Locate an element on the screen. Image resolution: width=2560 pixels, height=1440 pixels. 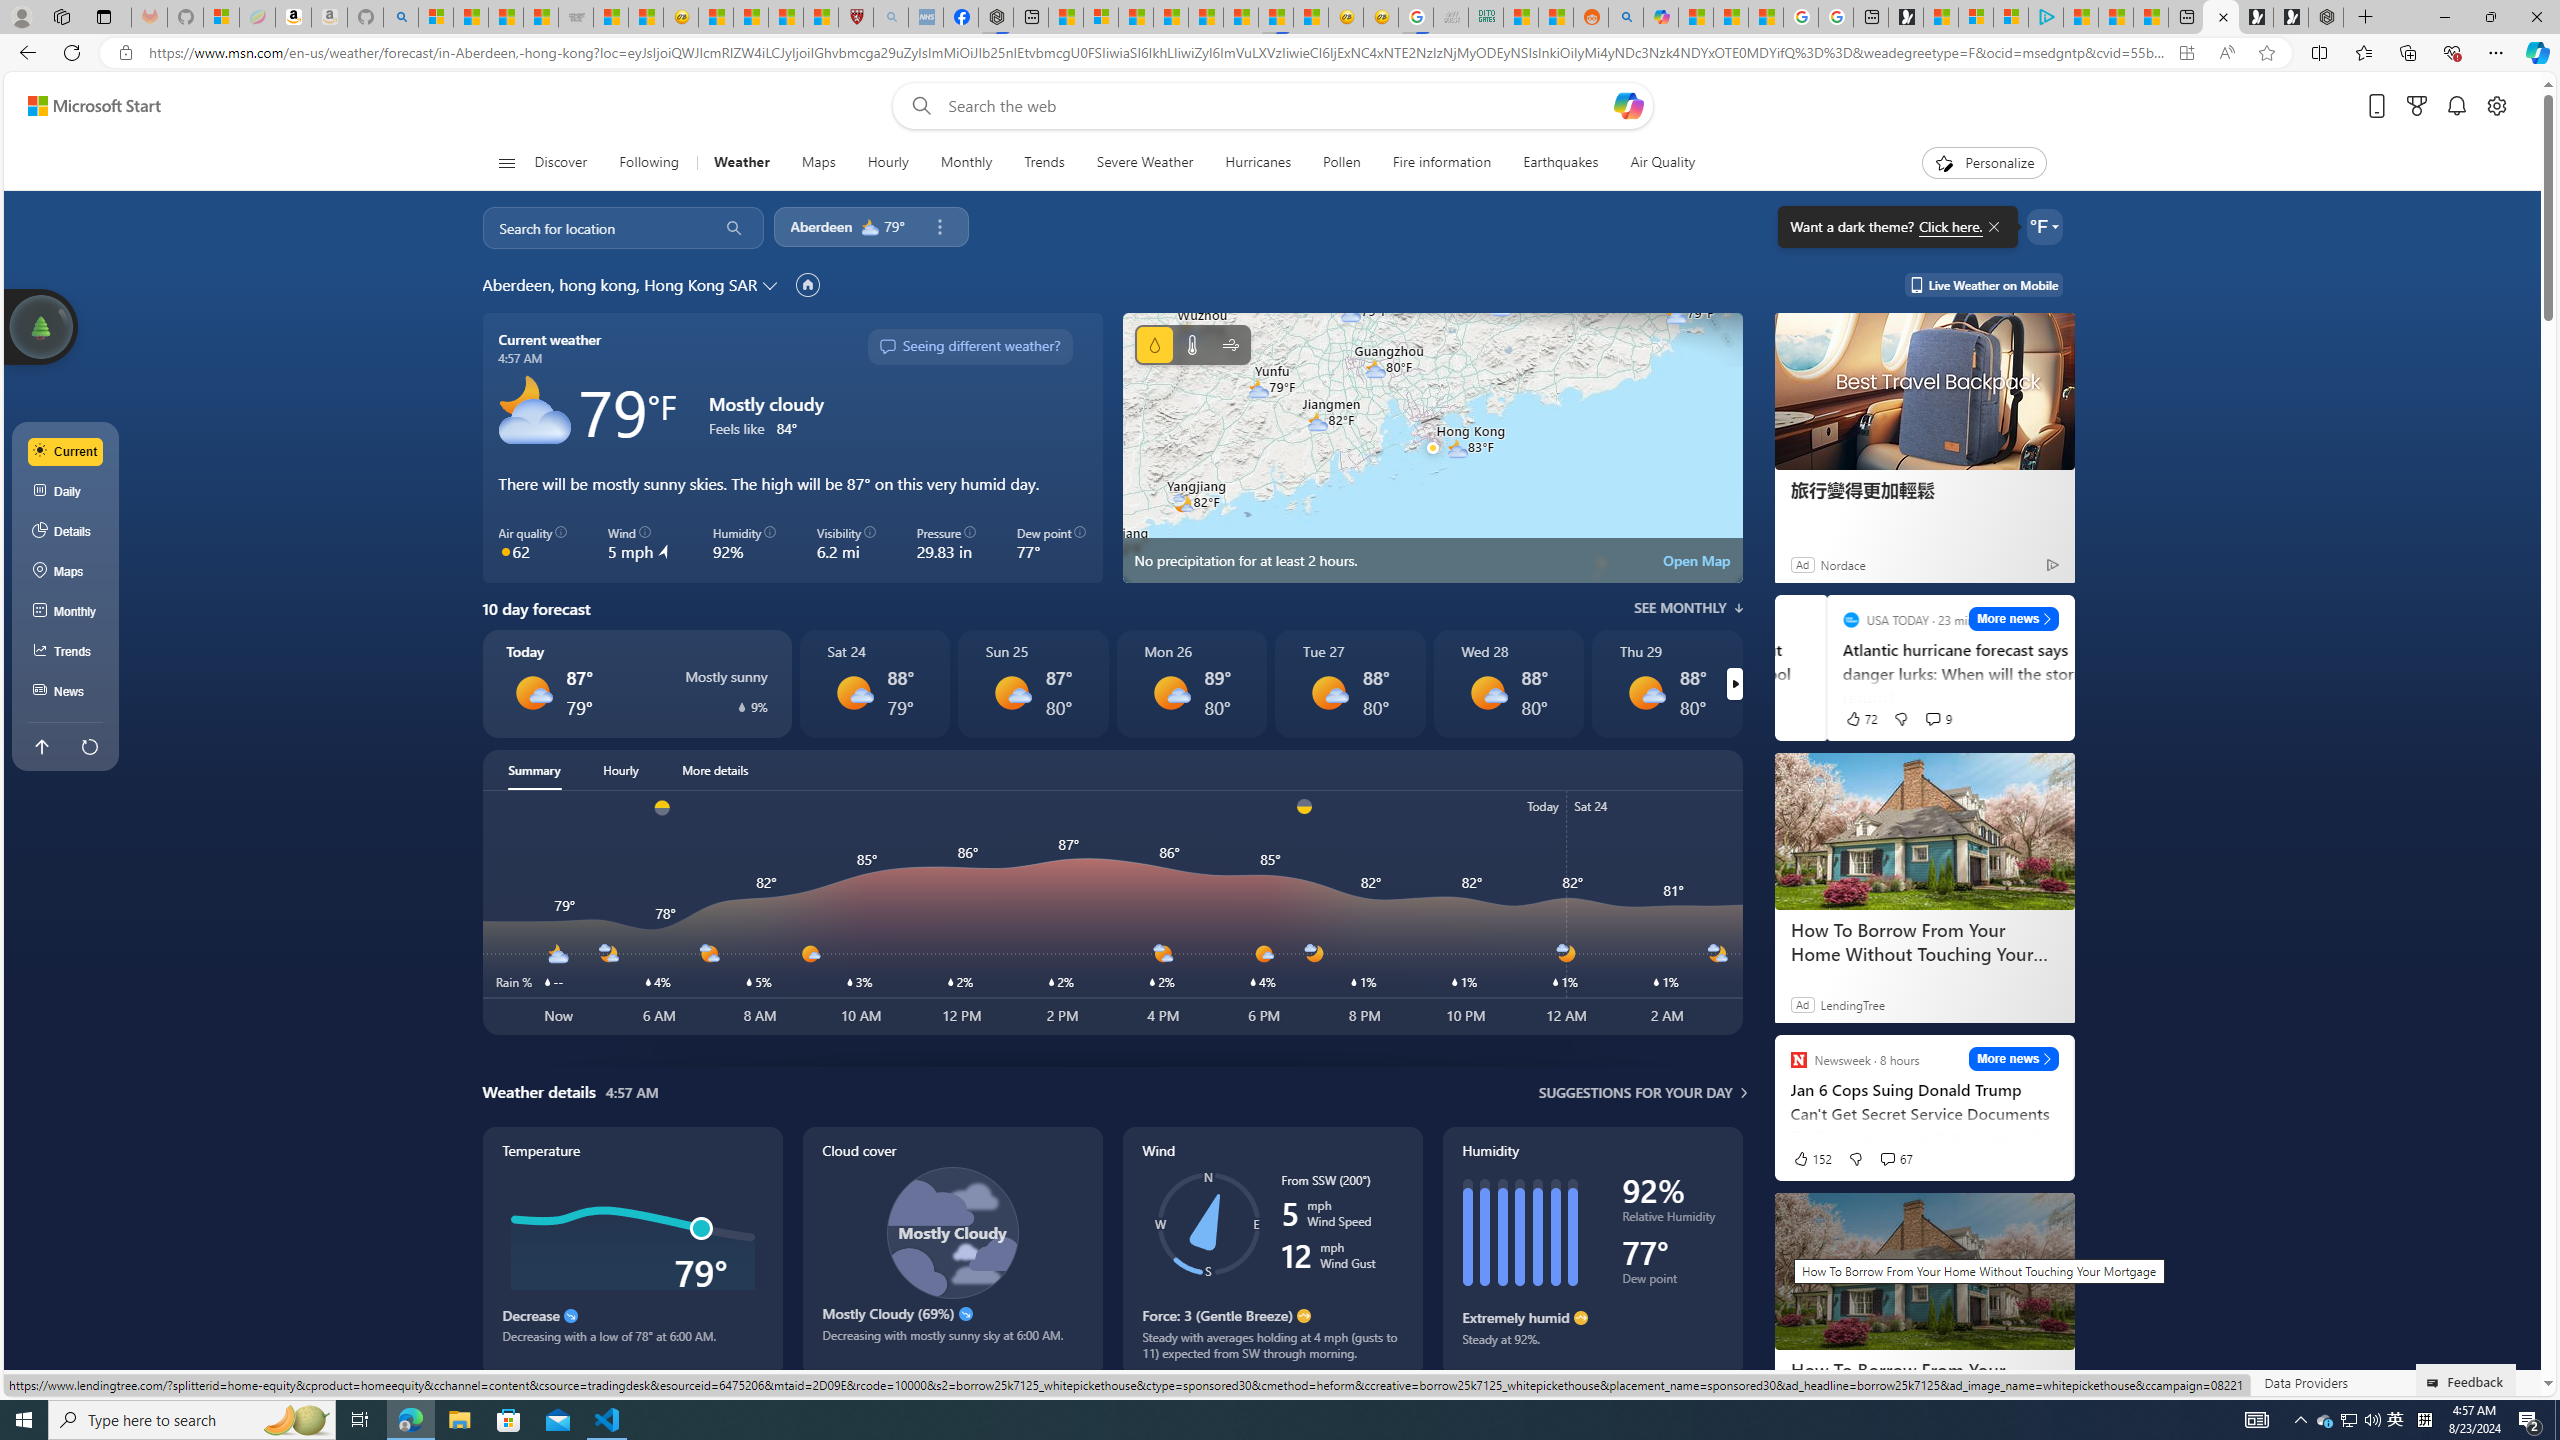
Maps is located at coordinates (66, 572).